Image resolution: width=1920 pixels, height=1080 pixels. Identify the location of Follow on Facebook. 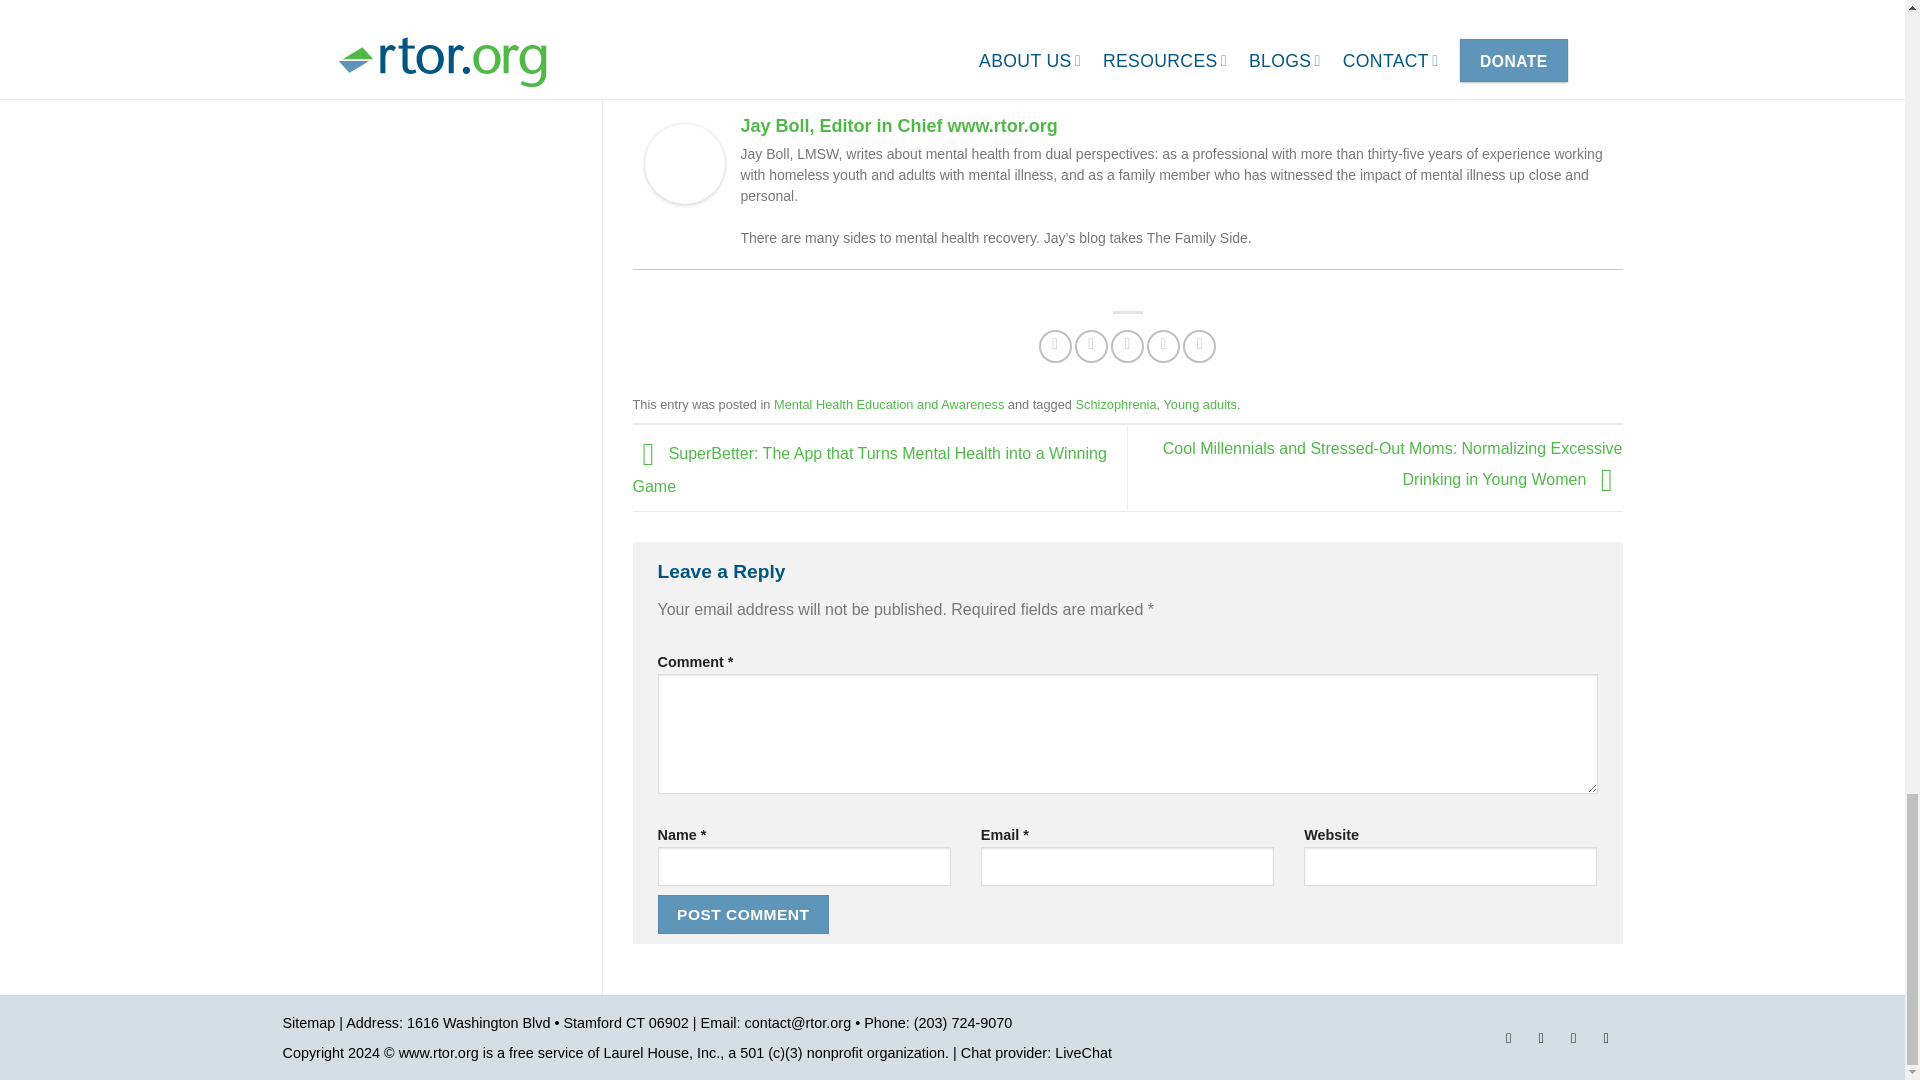
(1508, 1041).